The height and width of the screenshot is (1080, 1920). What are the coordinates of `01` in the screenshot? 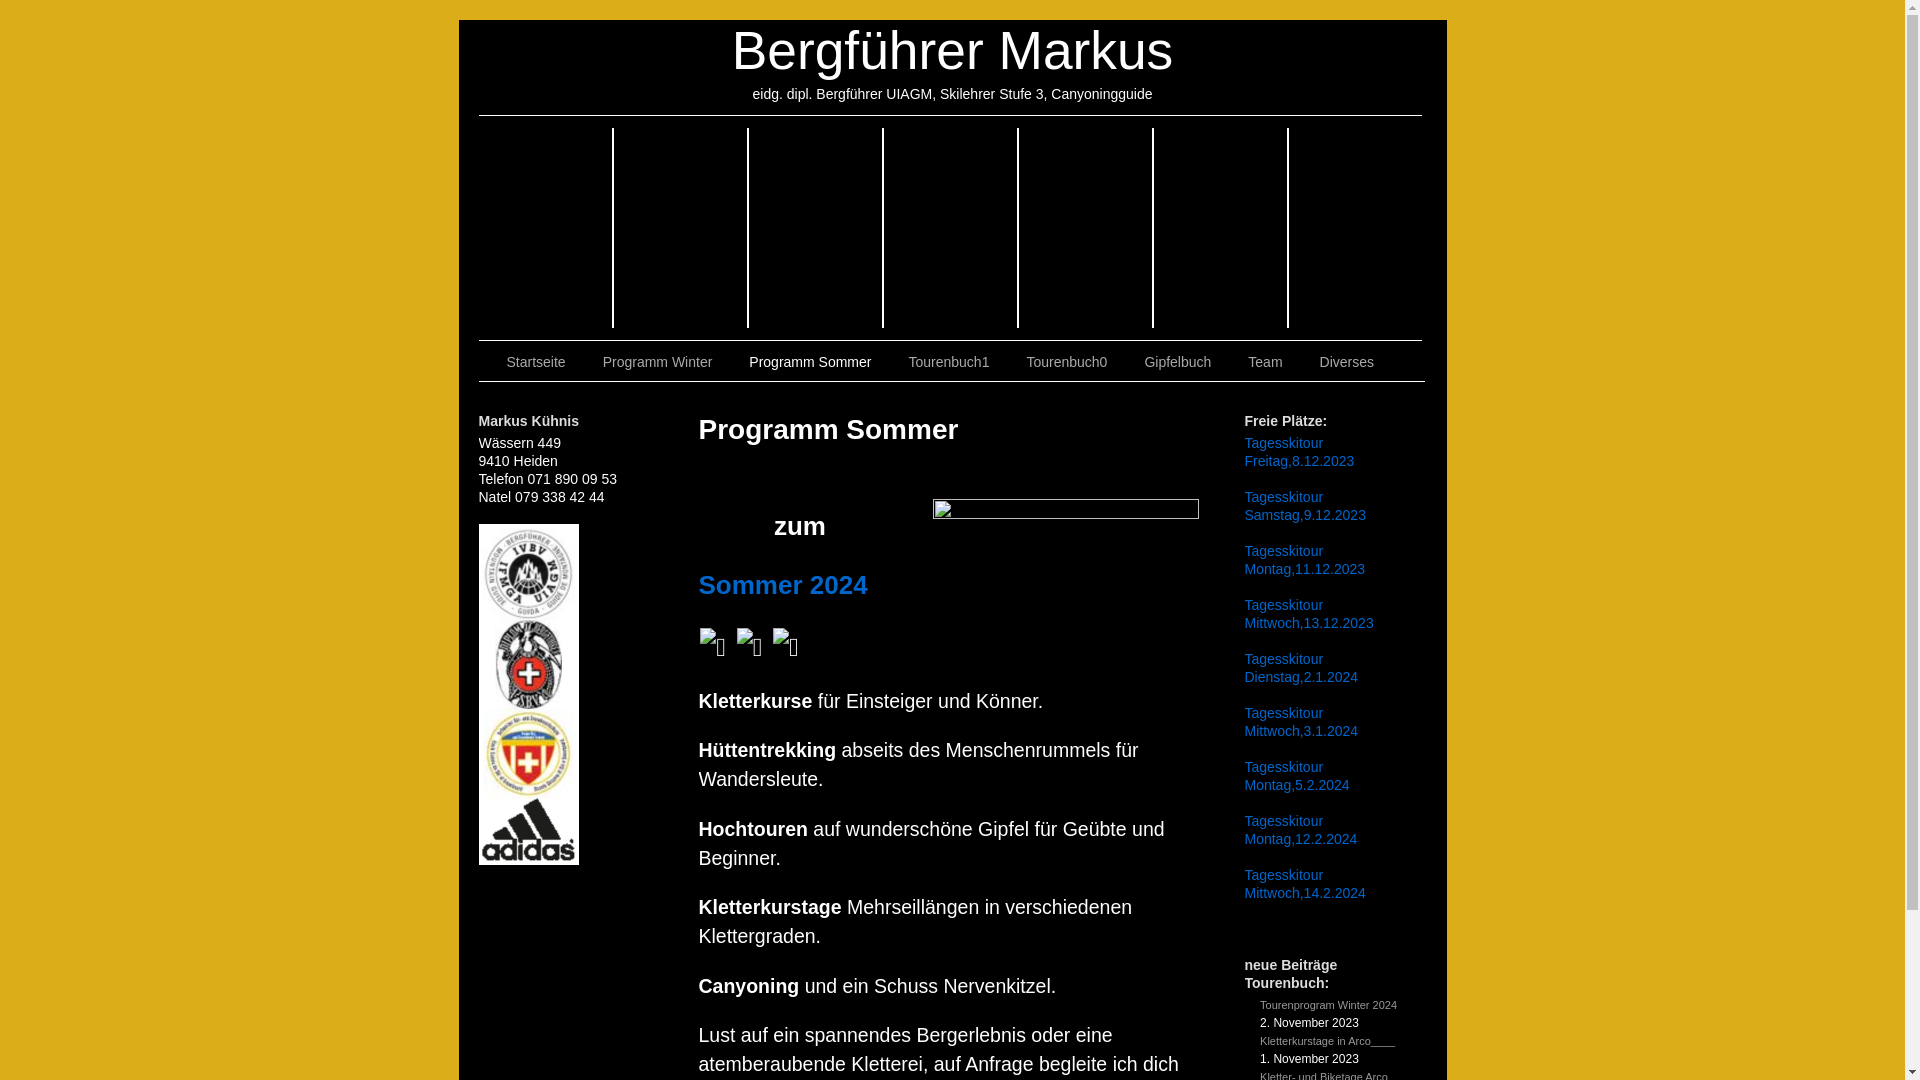 It's located at (1085, 228).